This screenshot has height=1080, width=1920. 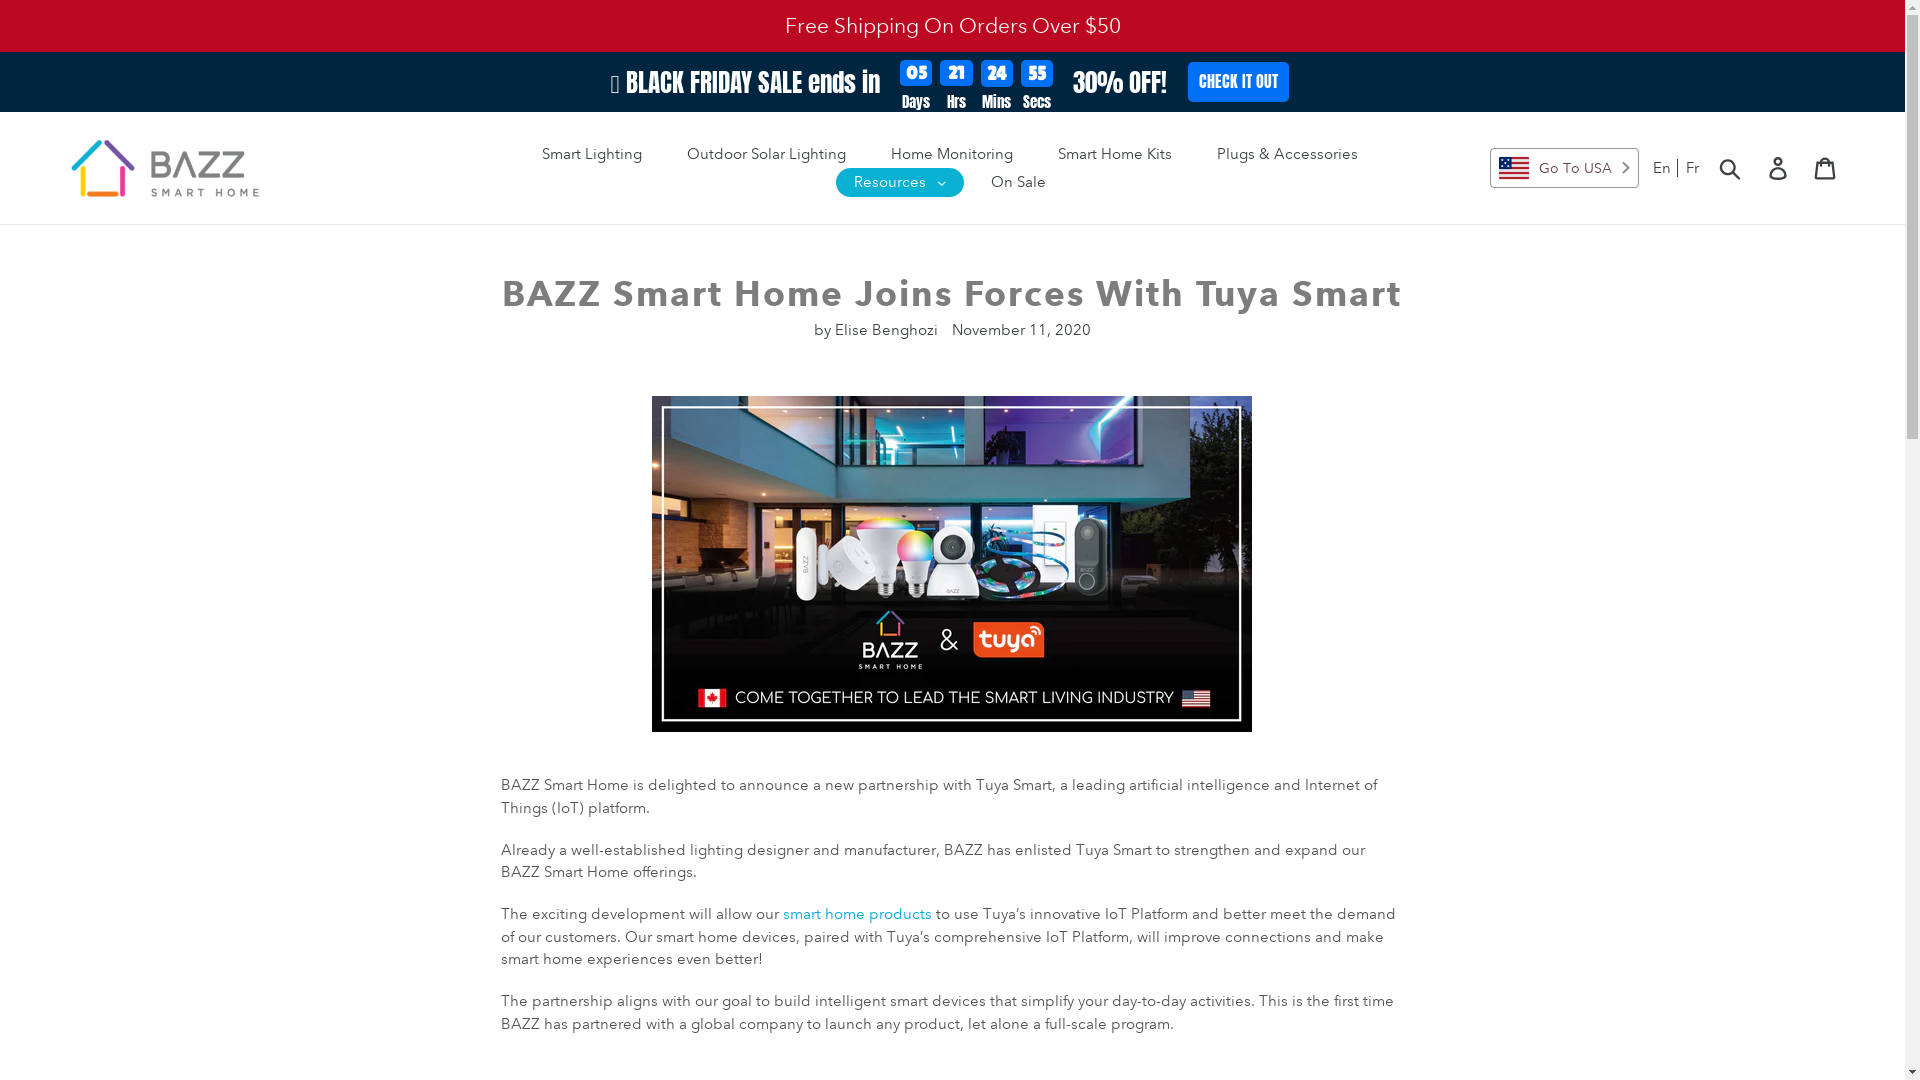 I want to click on En, so click(x=1666, y=168).